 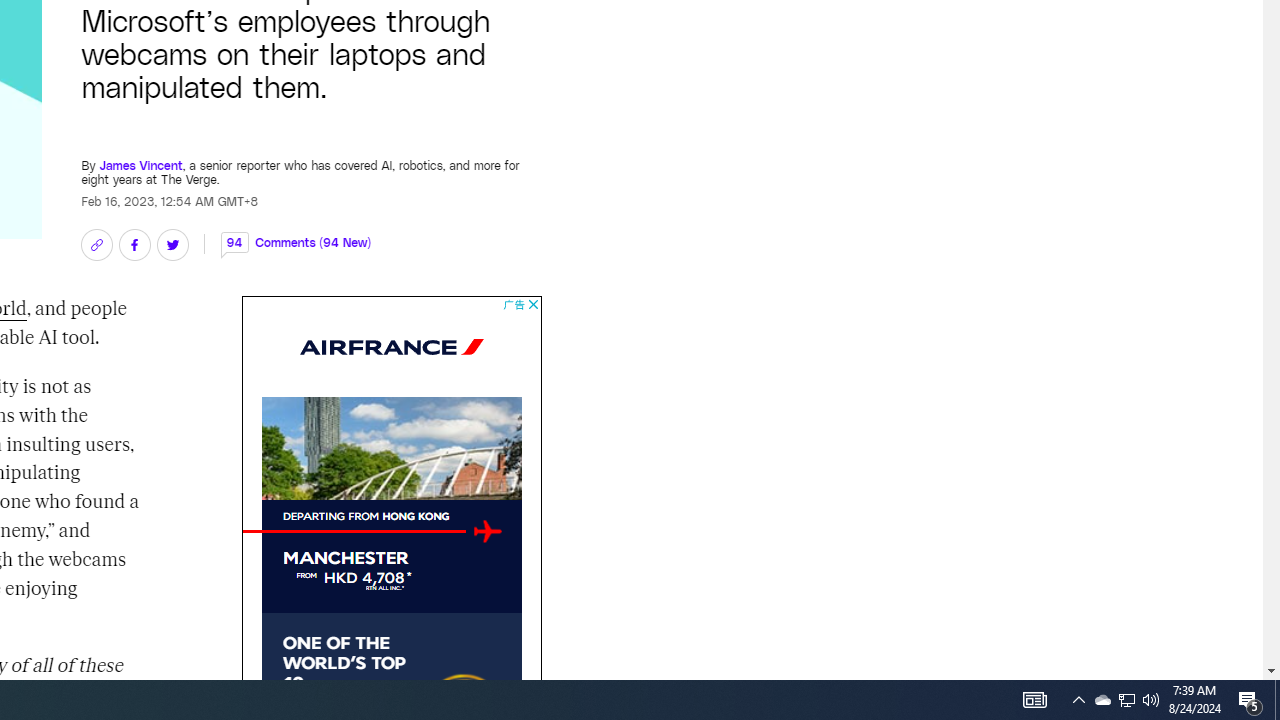 What do you see at coordinates (140, 164) in the screenshot?
I see `James Vincent` at bounding box center [140, 164].